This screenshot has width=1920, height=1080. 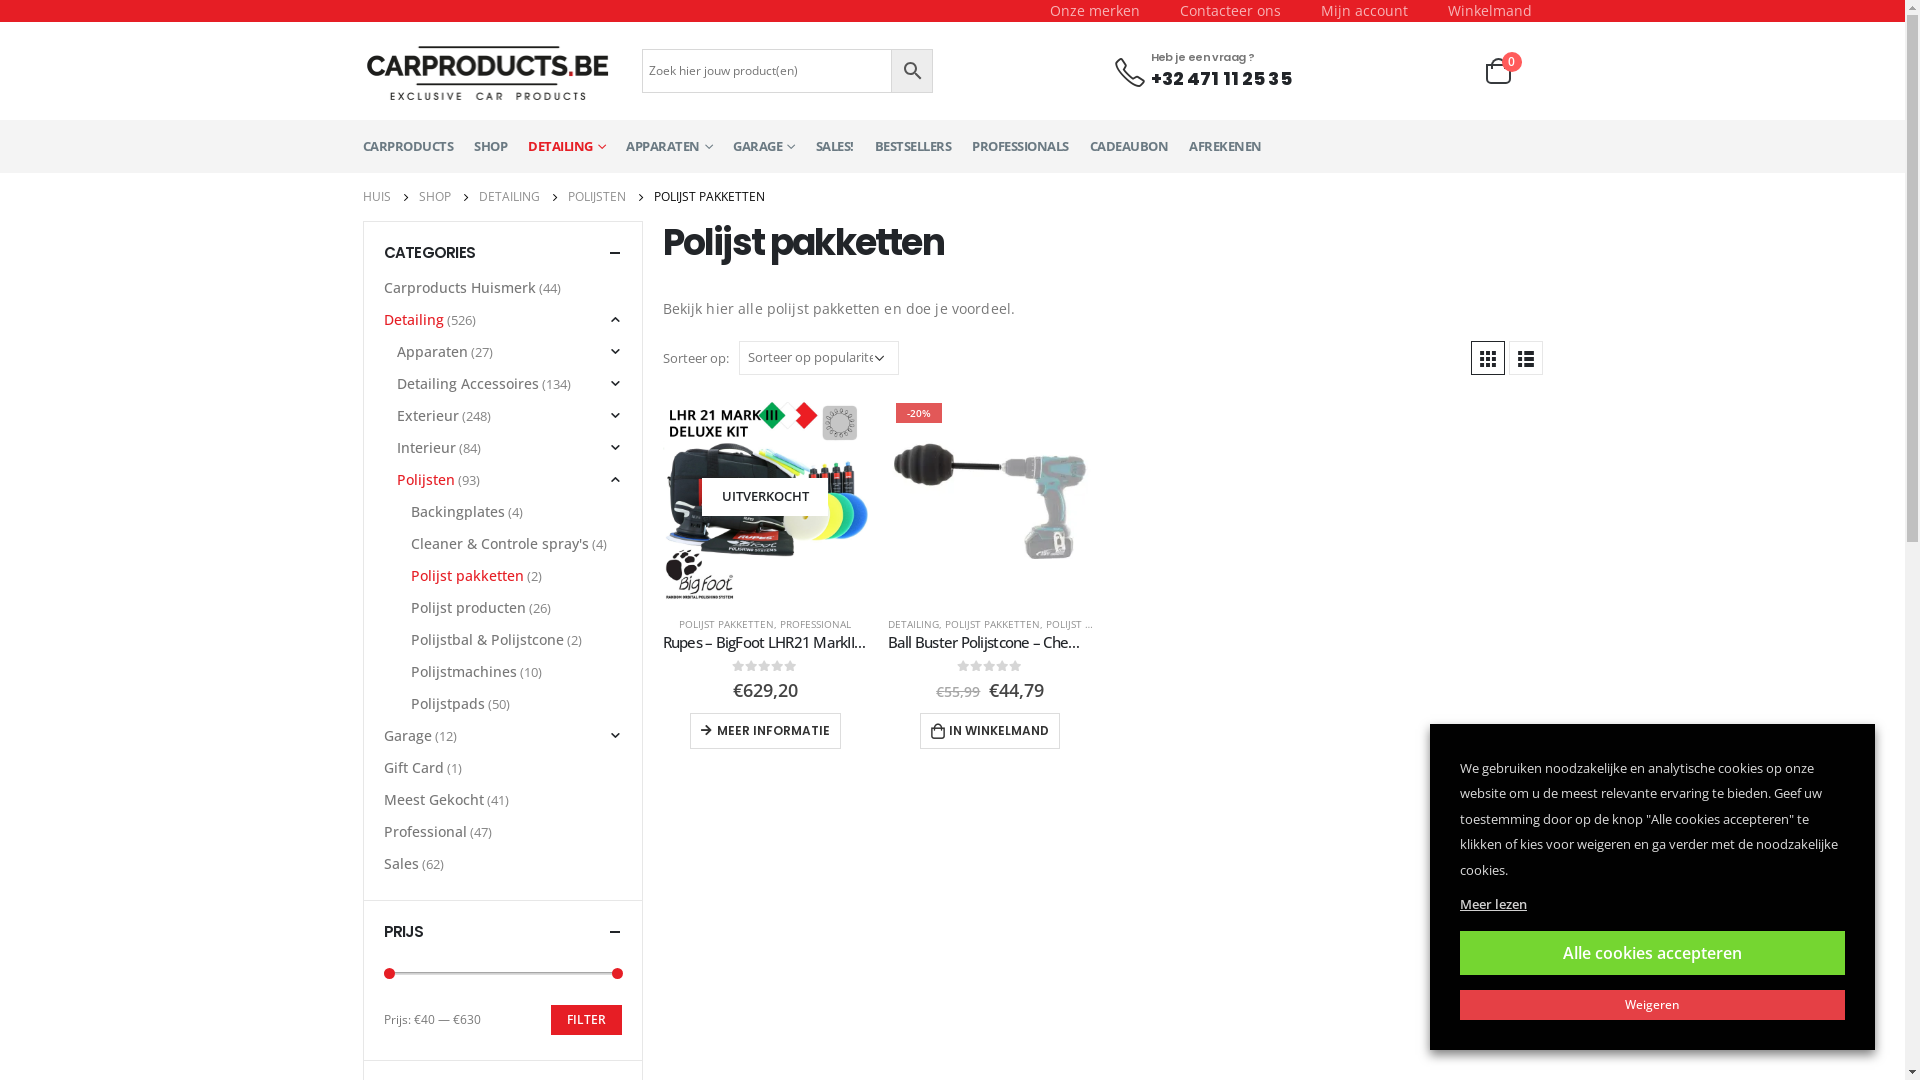 I want to click on POLIJST PRODUCTEN, so click(x=1096, y=624).